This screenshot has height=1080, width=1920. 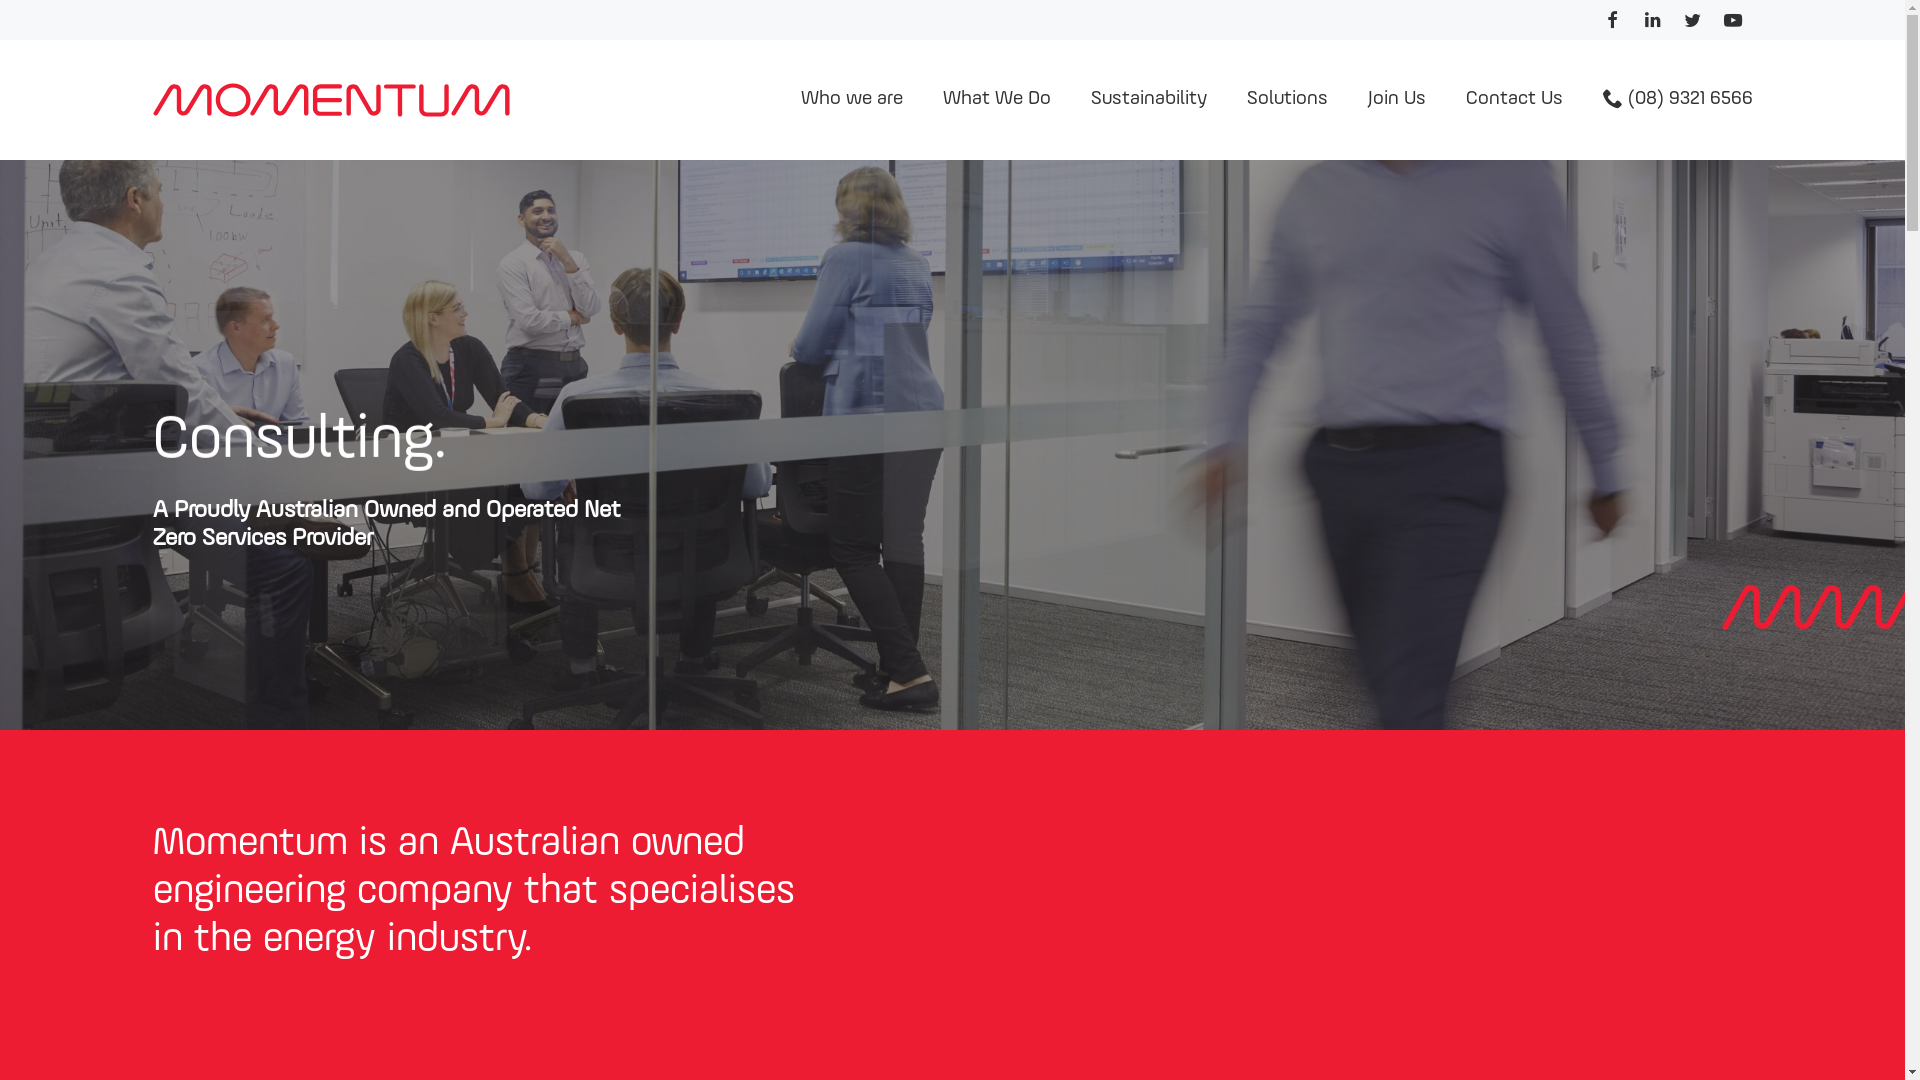 I want to click on (08) 9321 6566, so click(x=1677, y=100).